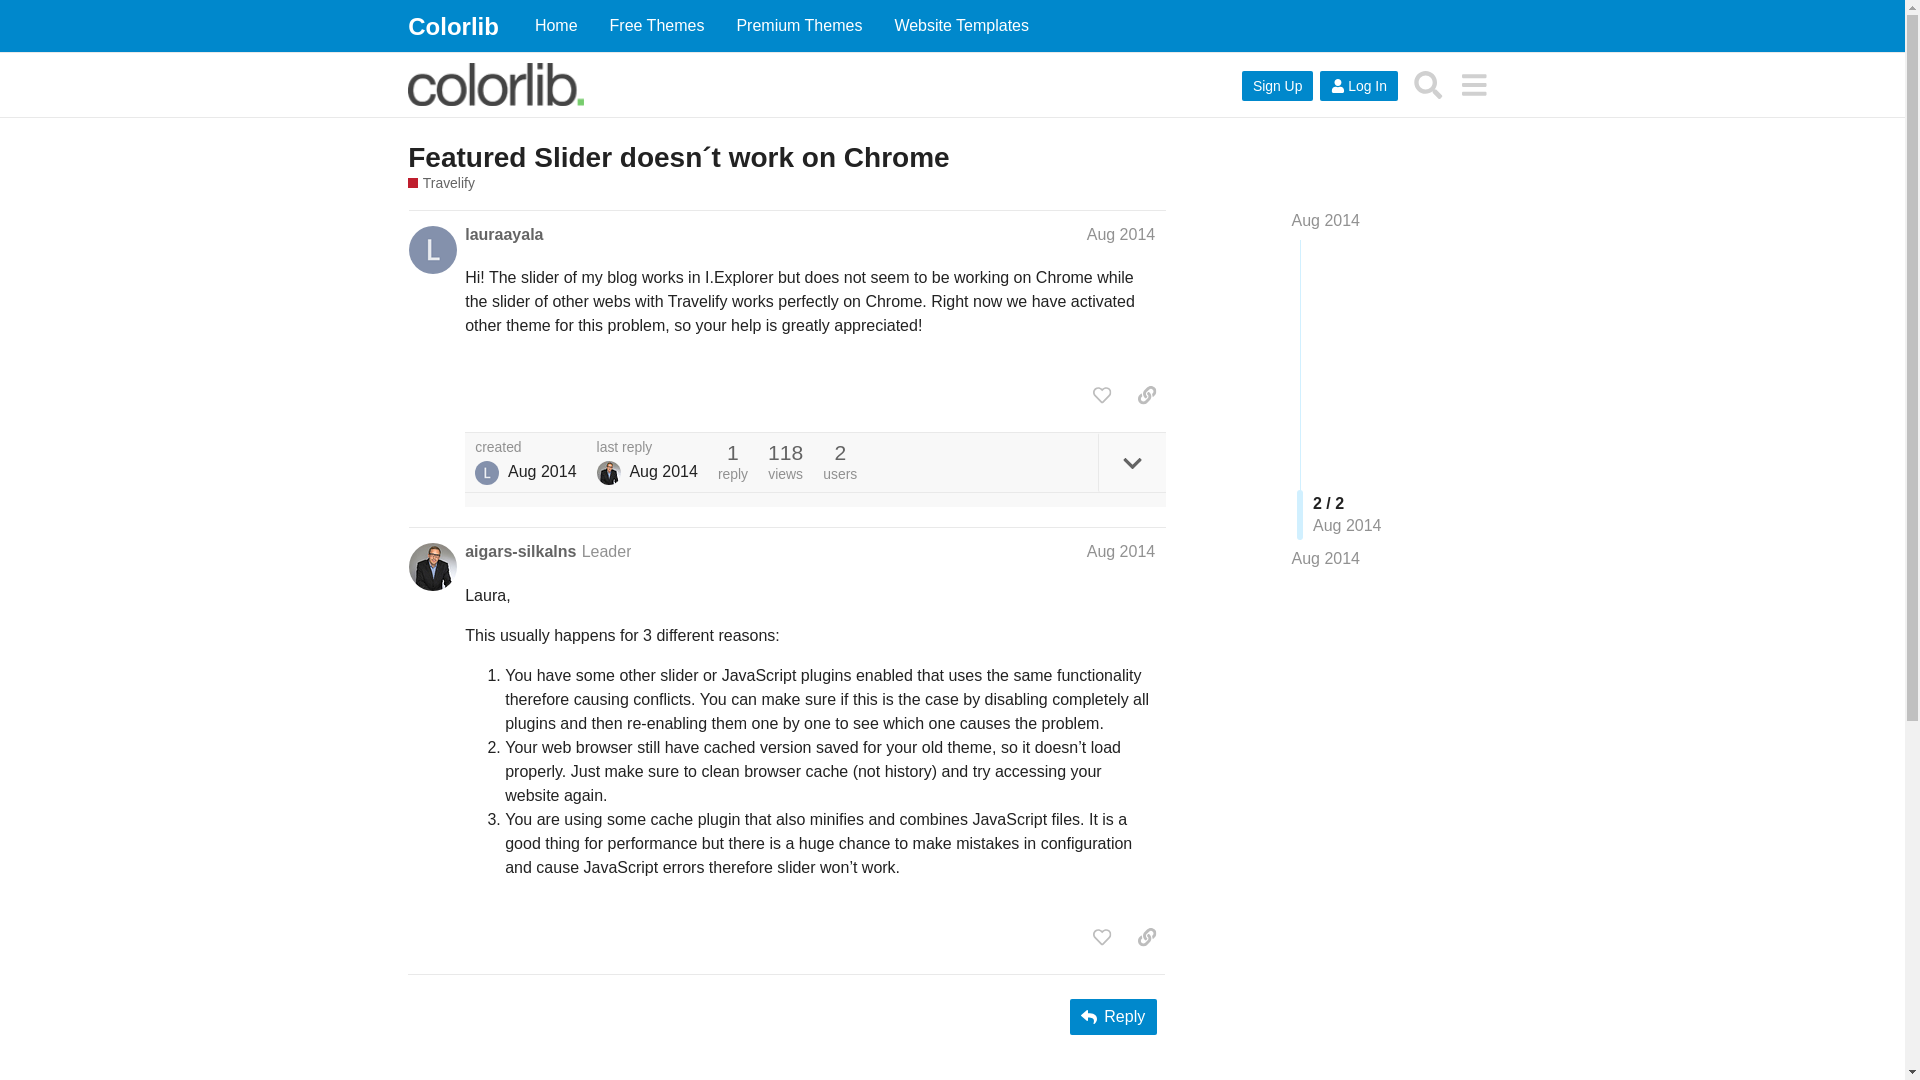  Describe the element at coordinates (1473, 84) in the screenshot. I see `menu` at that location.